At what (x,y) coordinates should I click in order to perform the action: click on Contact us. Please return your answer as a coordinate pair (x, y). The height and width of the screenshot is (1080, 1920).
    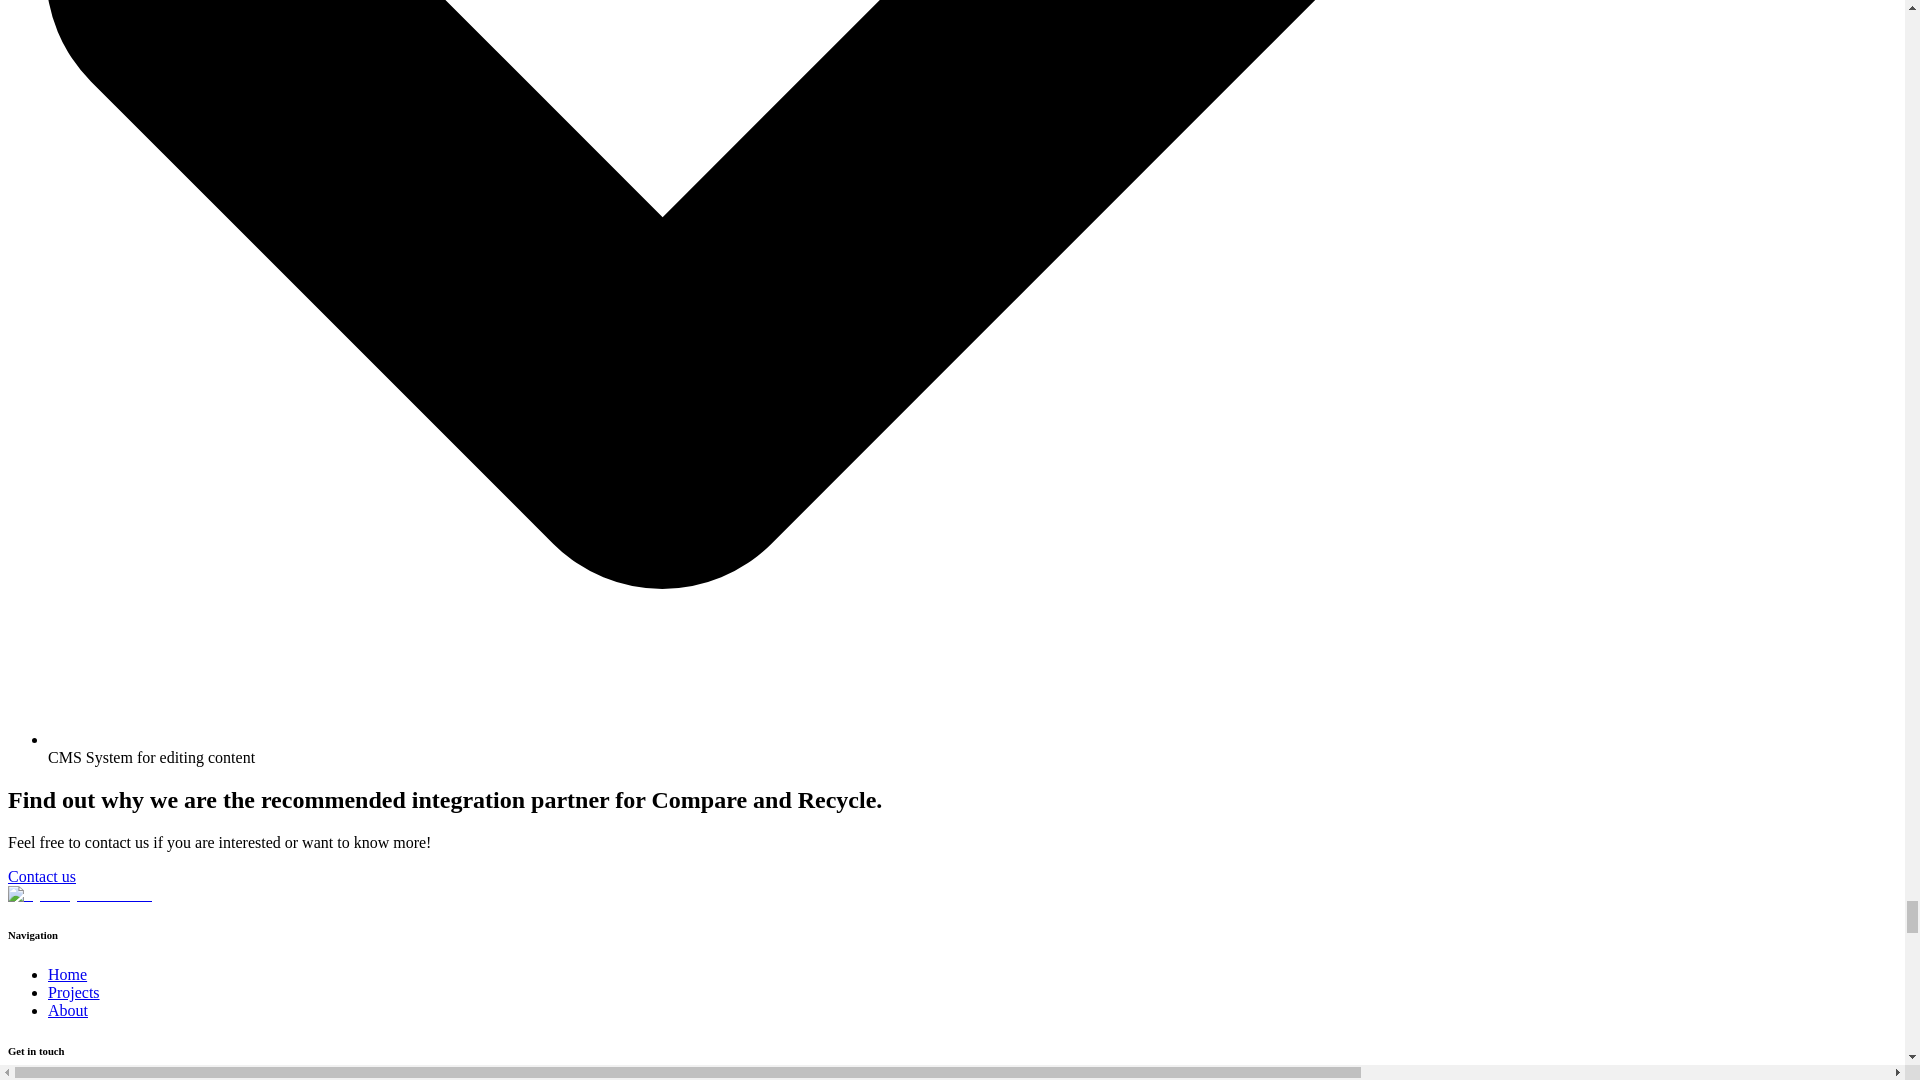
    Looking at the image, I should click on (42, 876).